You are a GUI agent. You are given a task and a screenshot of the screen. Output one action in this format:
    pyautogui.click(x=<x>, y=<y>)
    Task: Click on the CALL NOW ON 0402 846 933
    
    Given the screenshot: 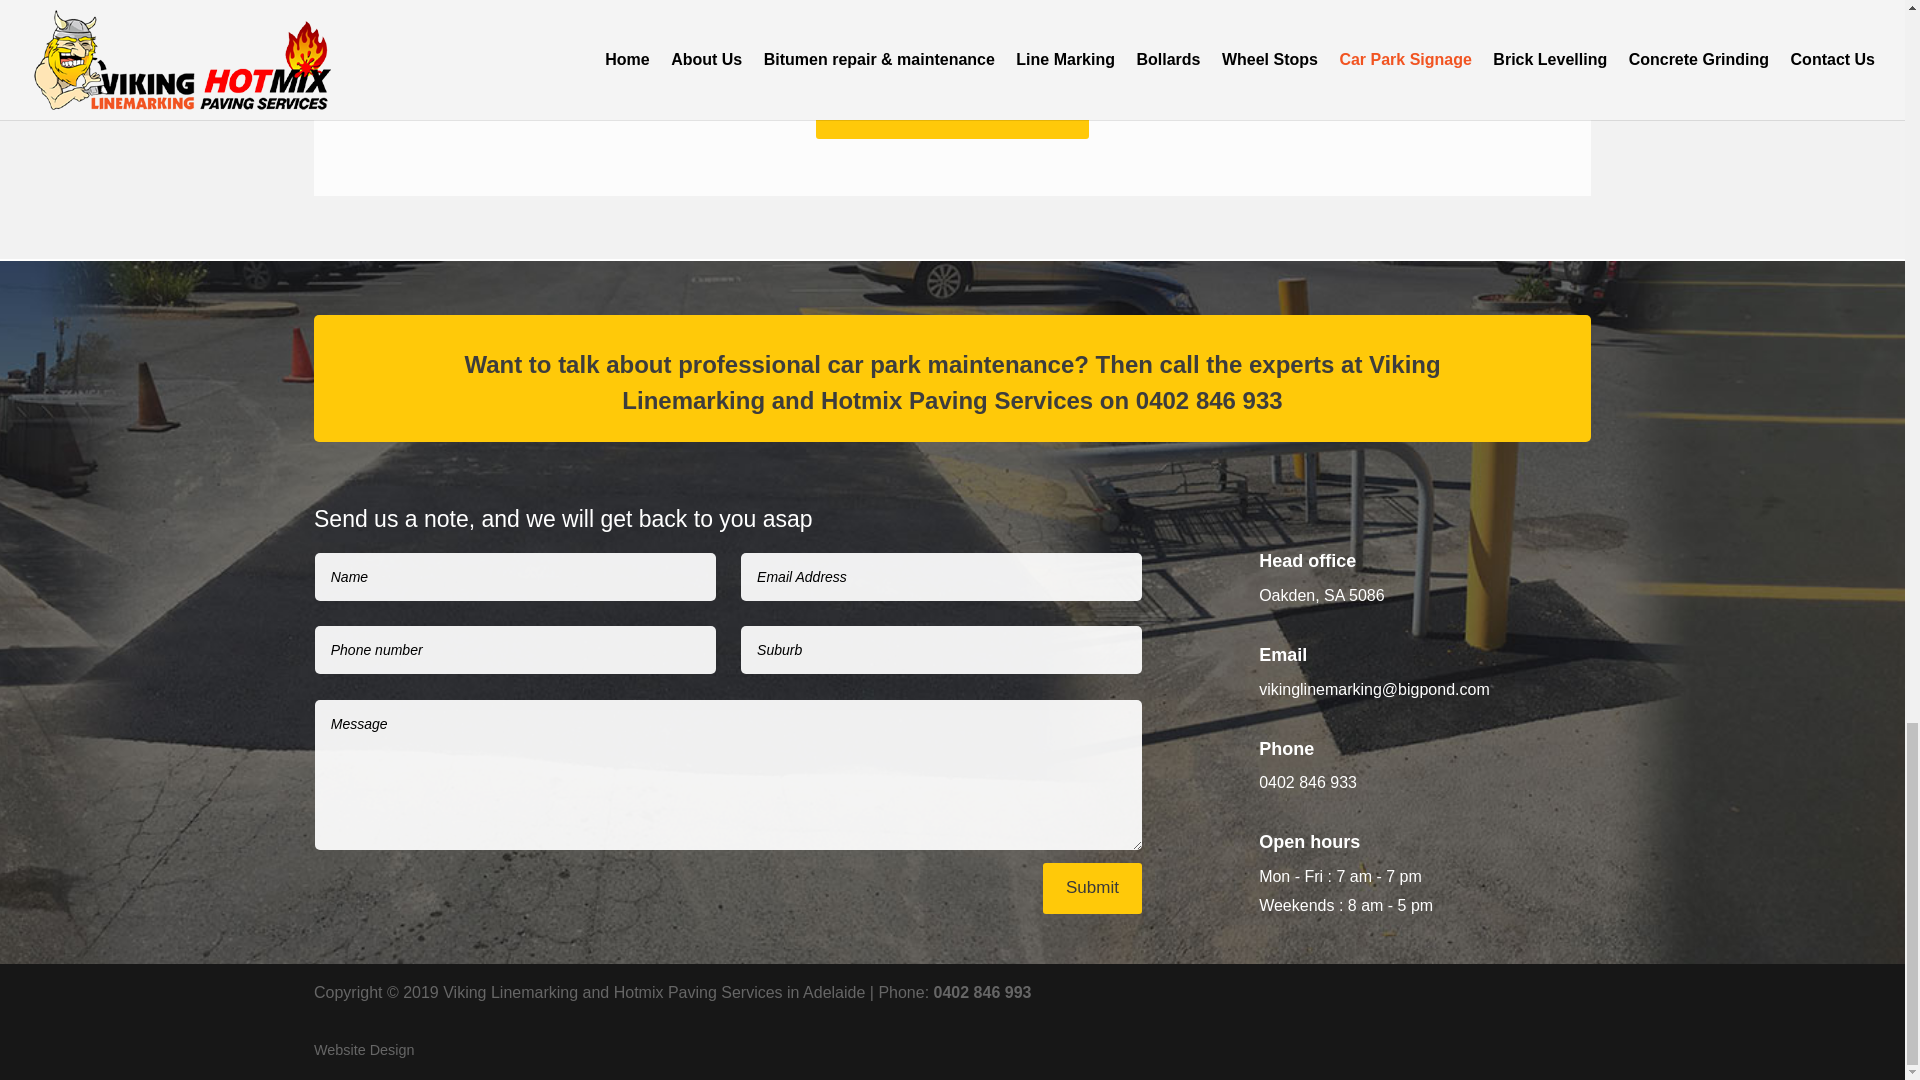 What is the action you would take?
    pyautogui.click(x=952, y=113)
    